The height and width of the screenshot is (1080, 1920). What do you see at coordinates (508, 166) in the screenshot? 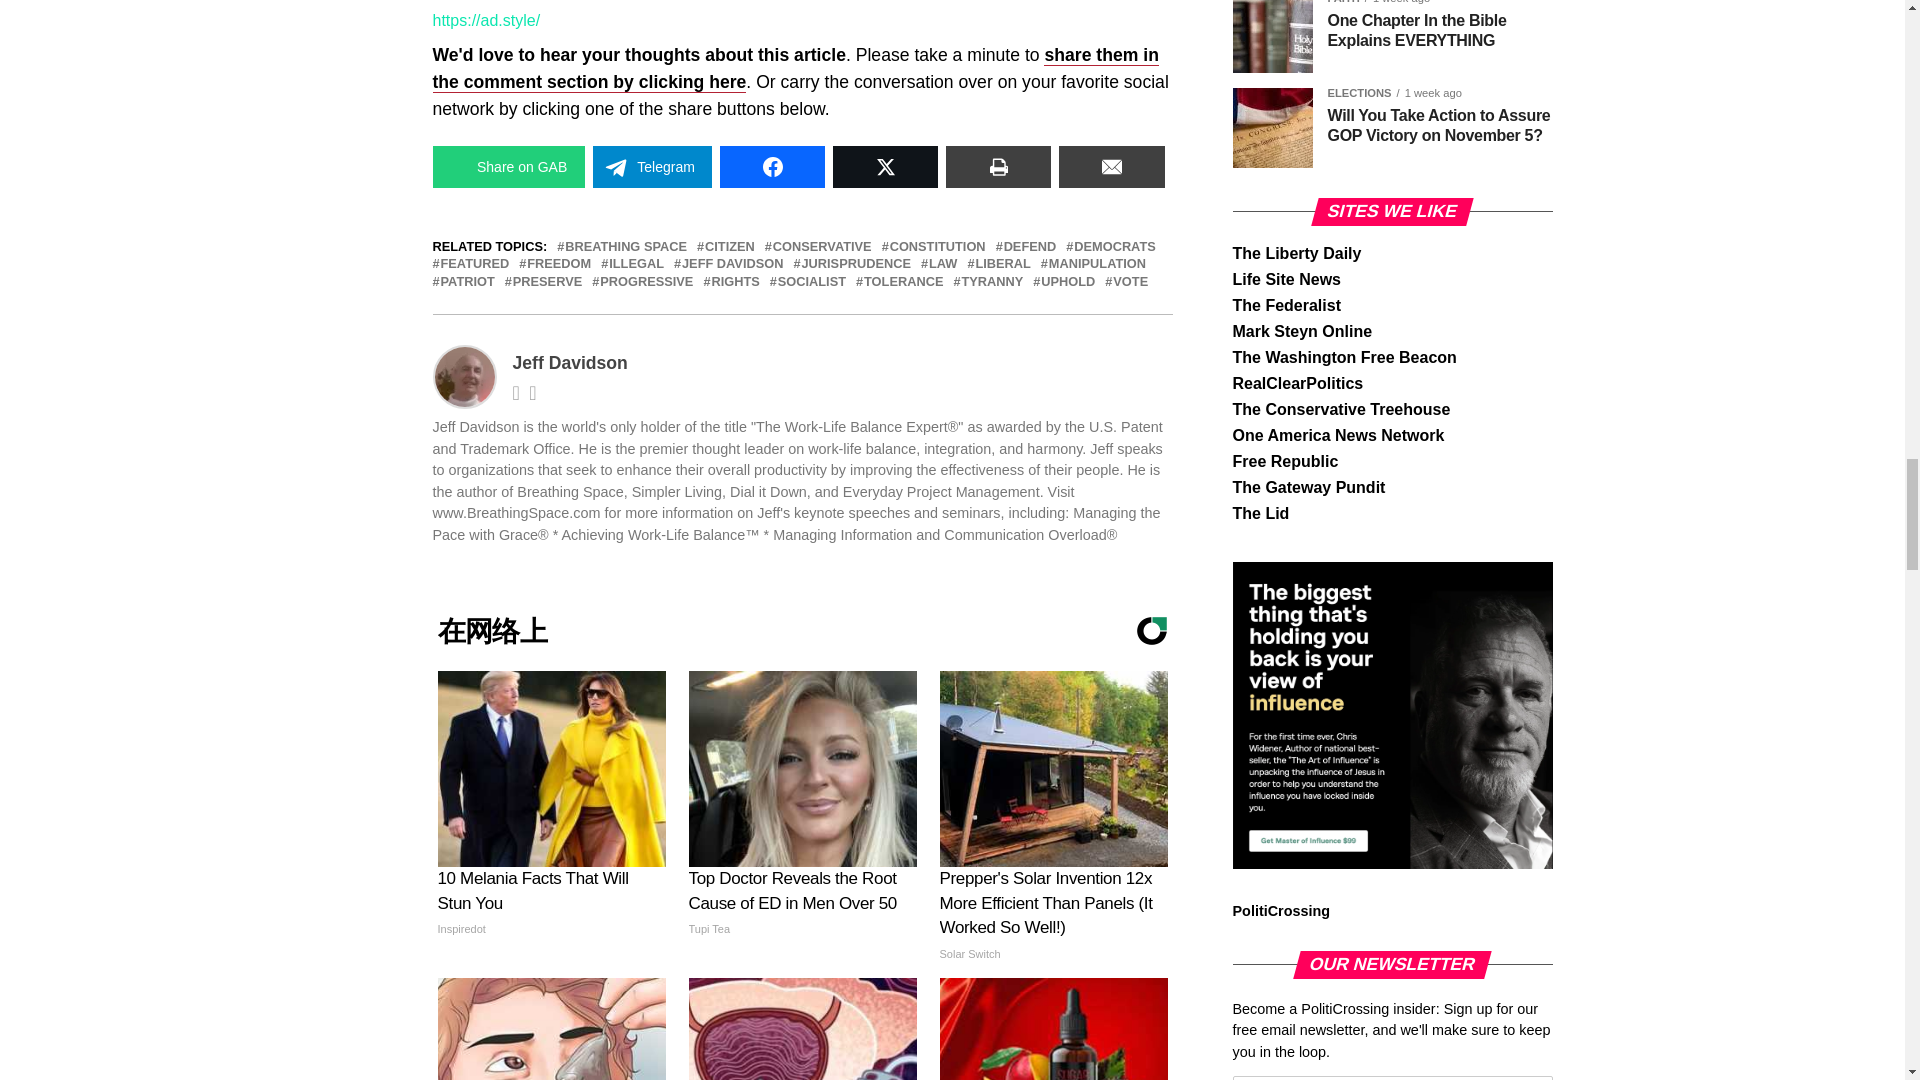
I see `Share on Share on GAB` at bounding box center [508, 166].